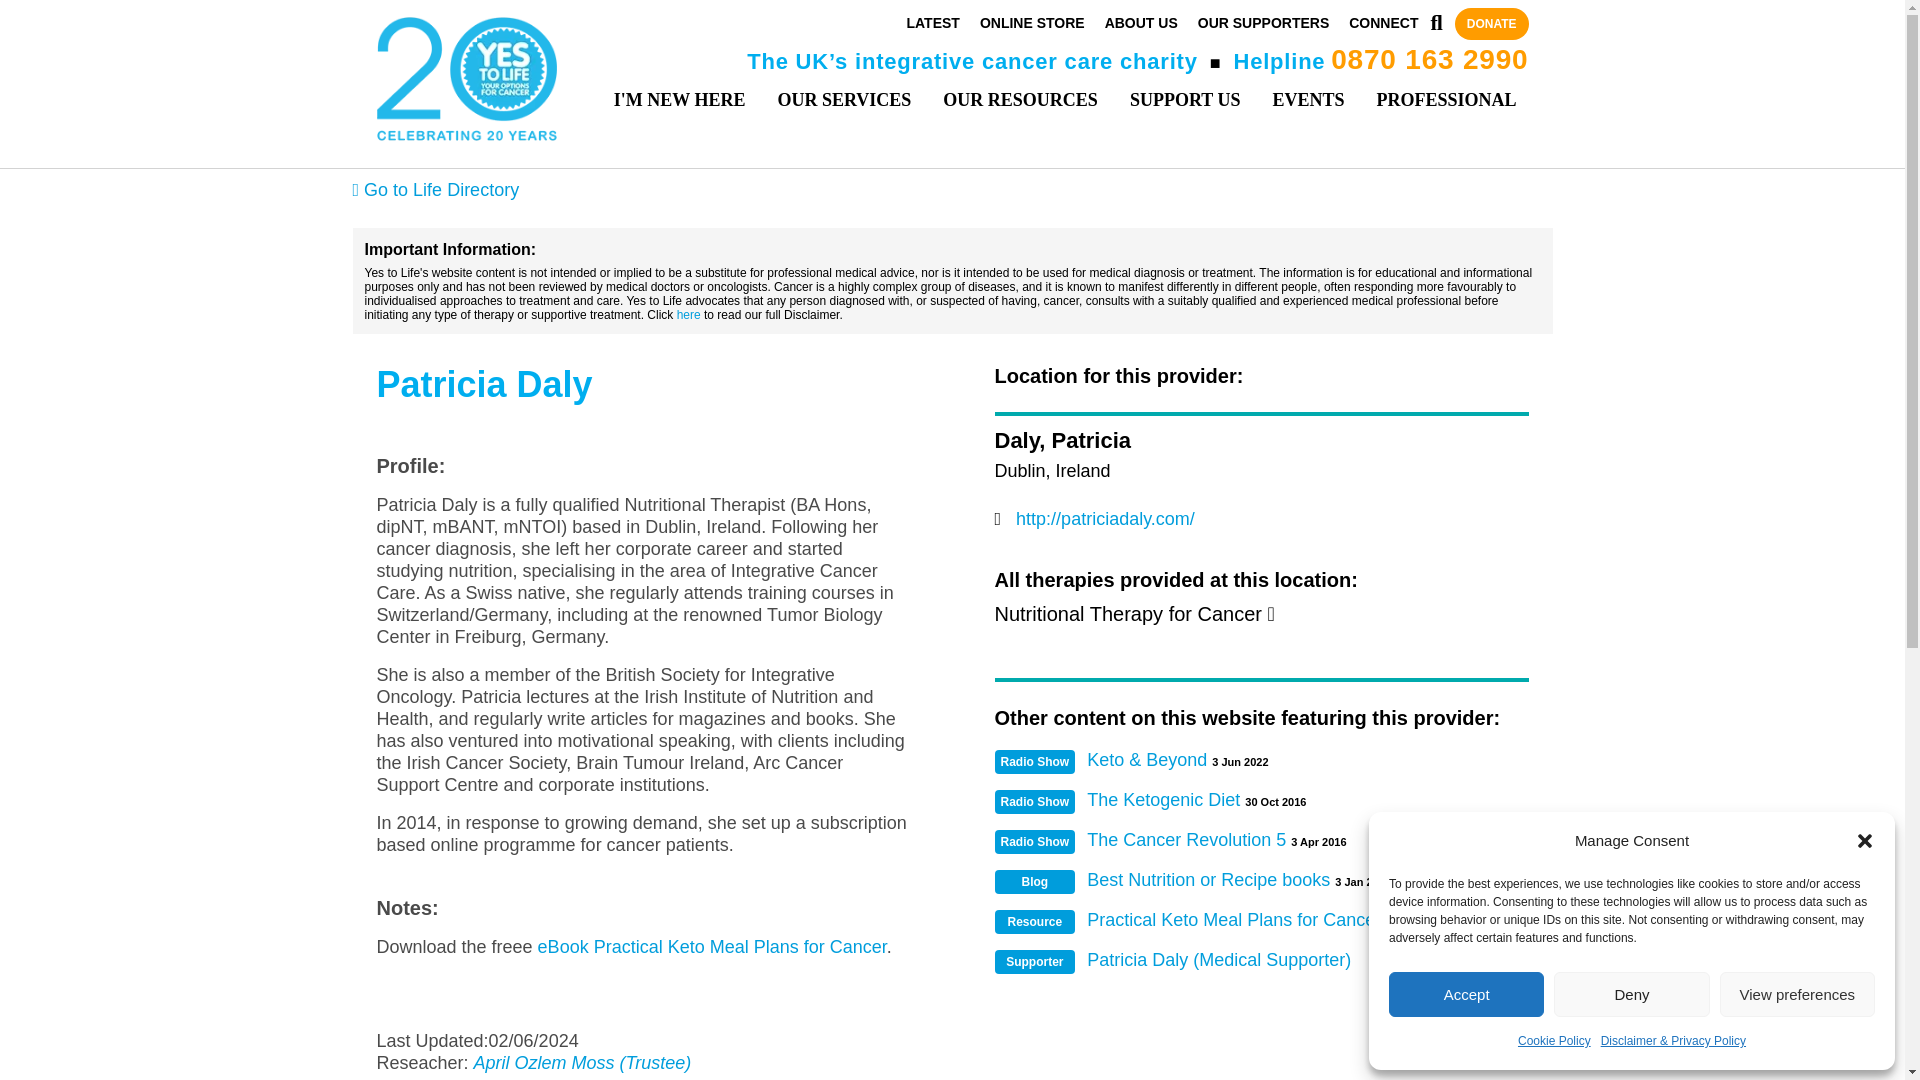  Describe the element at coordinates (1466, 994) in the screenshot. I see `Accept` at that location.